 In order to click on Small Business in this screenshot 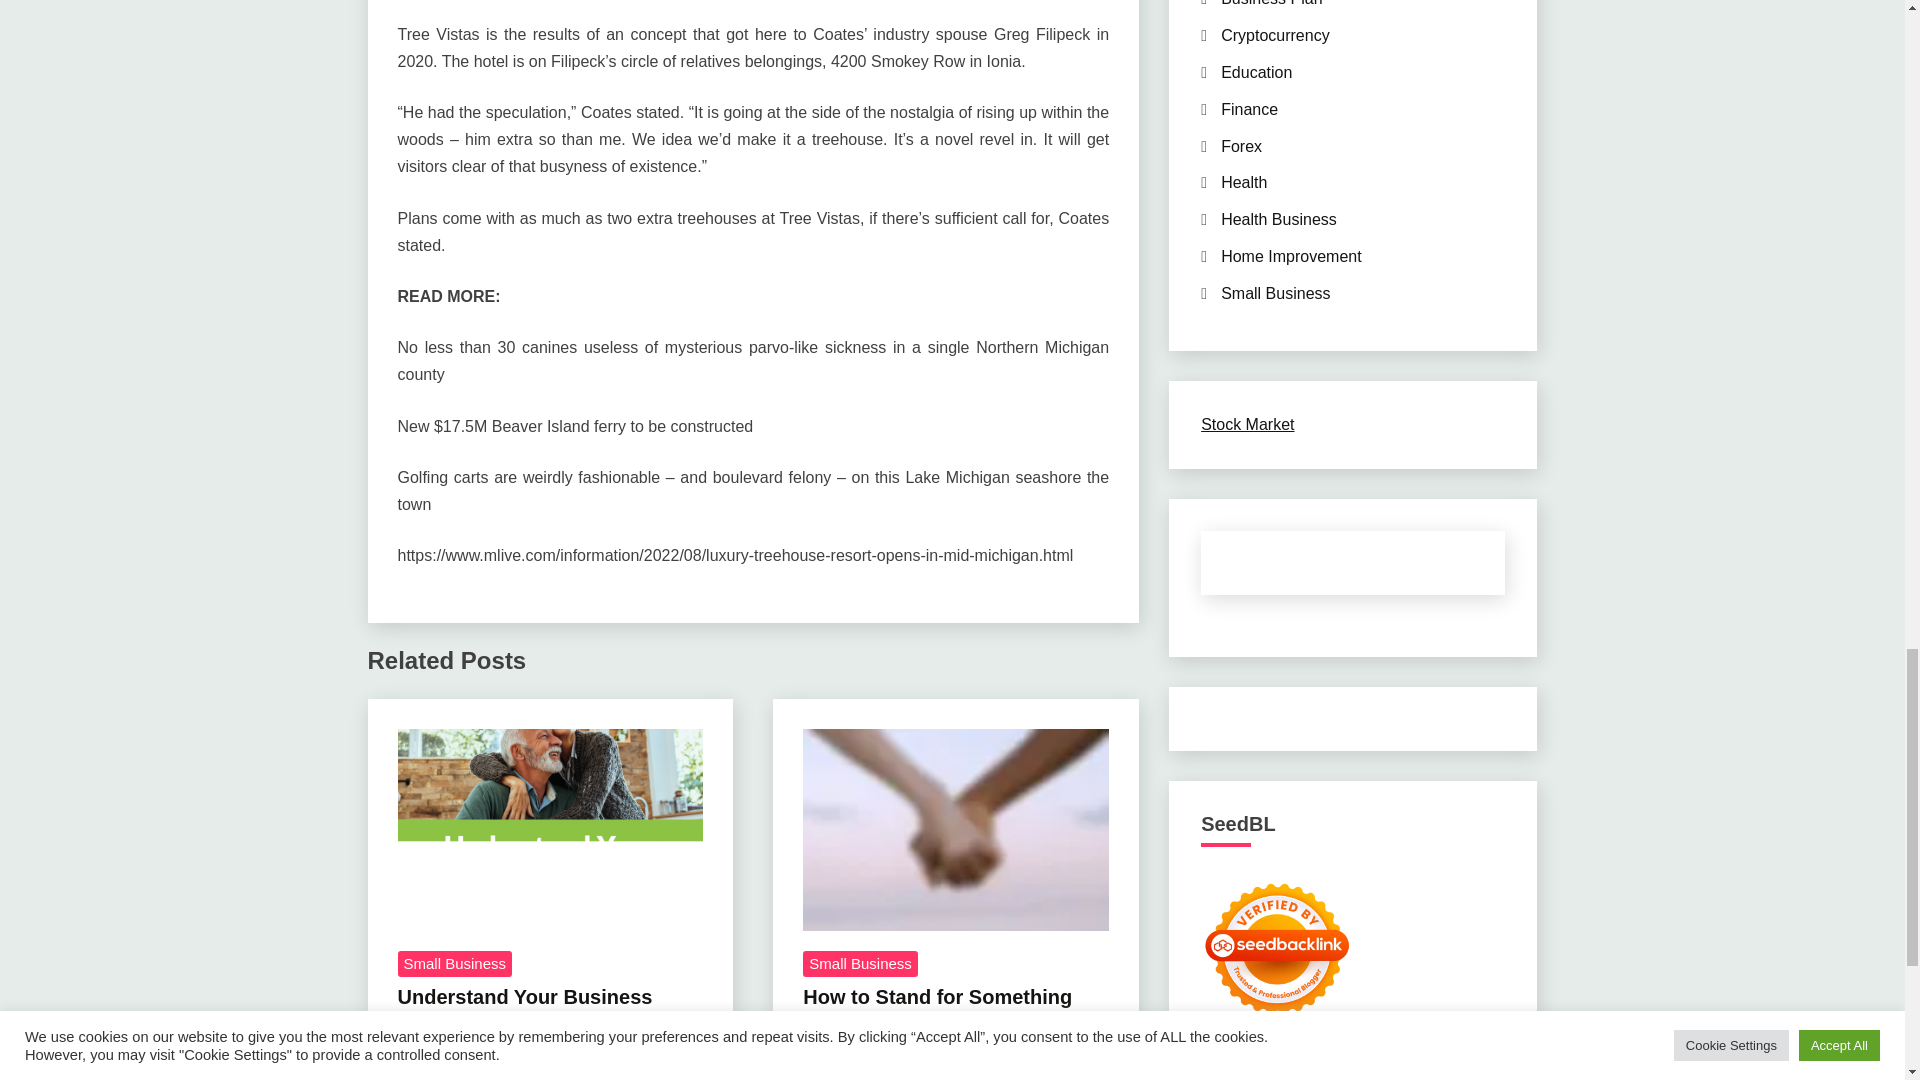, I will do `click(860, 964)`.